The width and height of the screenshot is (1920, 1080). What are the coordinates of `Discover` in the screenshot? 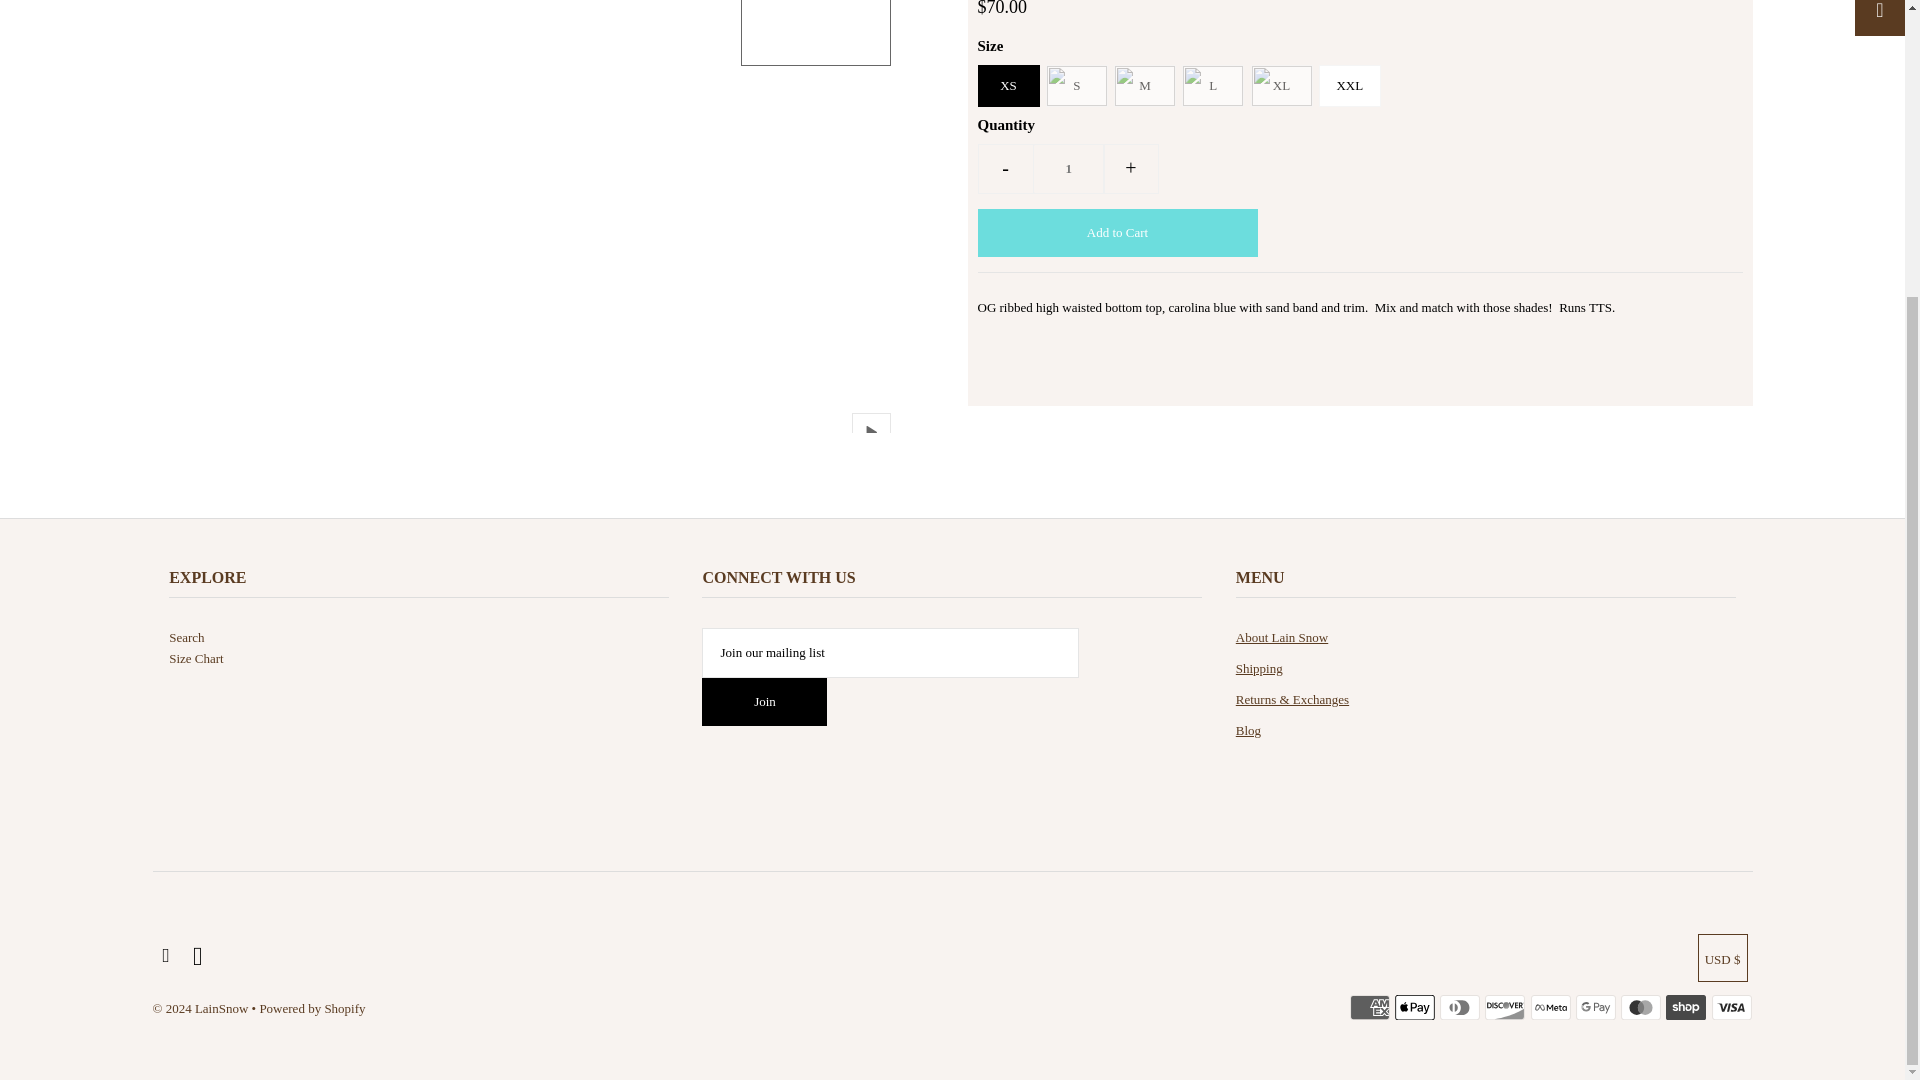 It's located at (1504, 1006).